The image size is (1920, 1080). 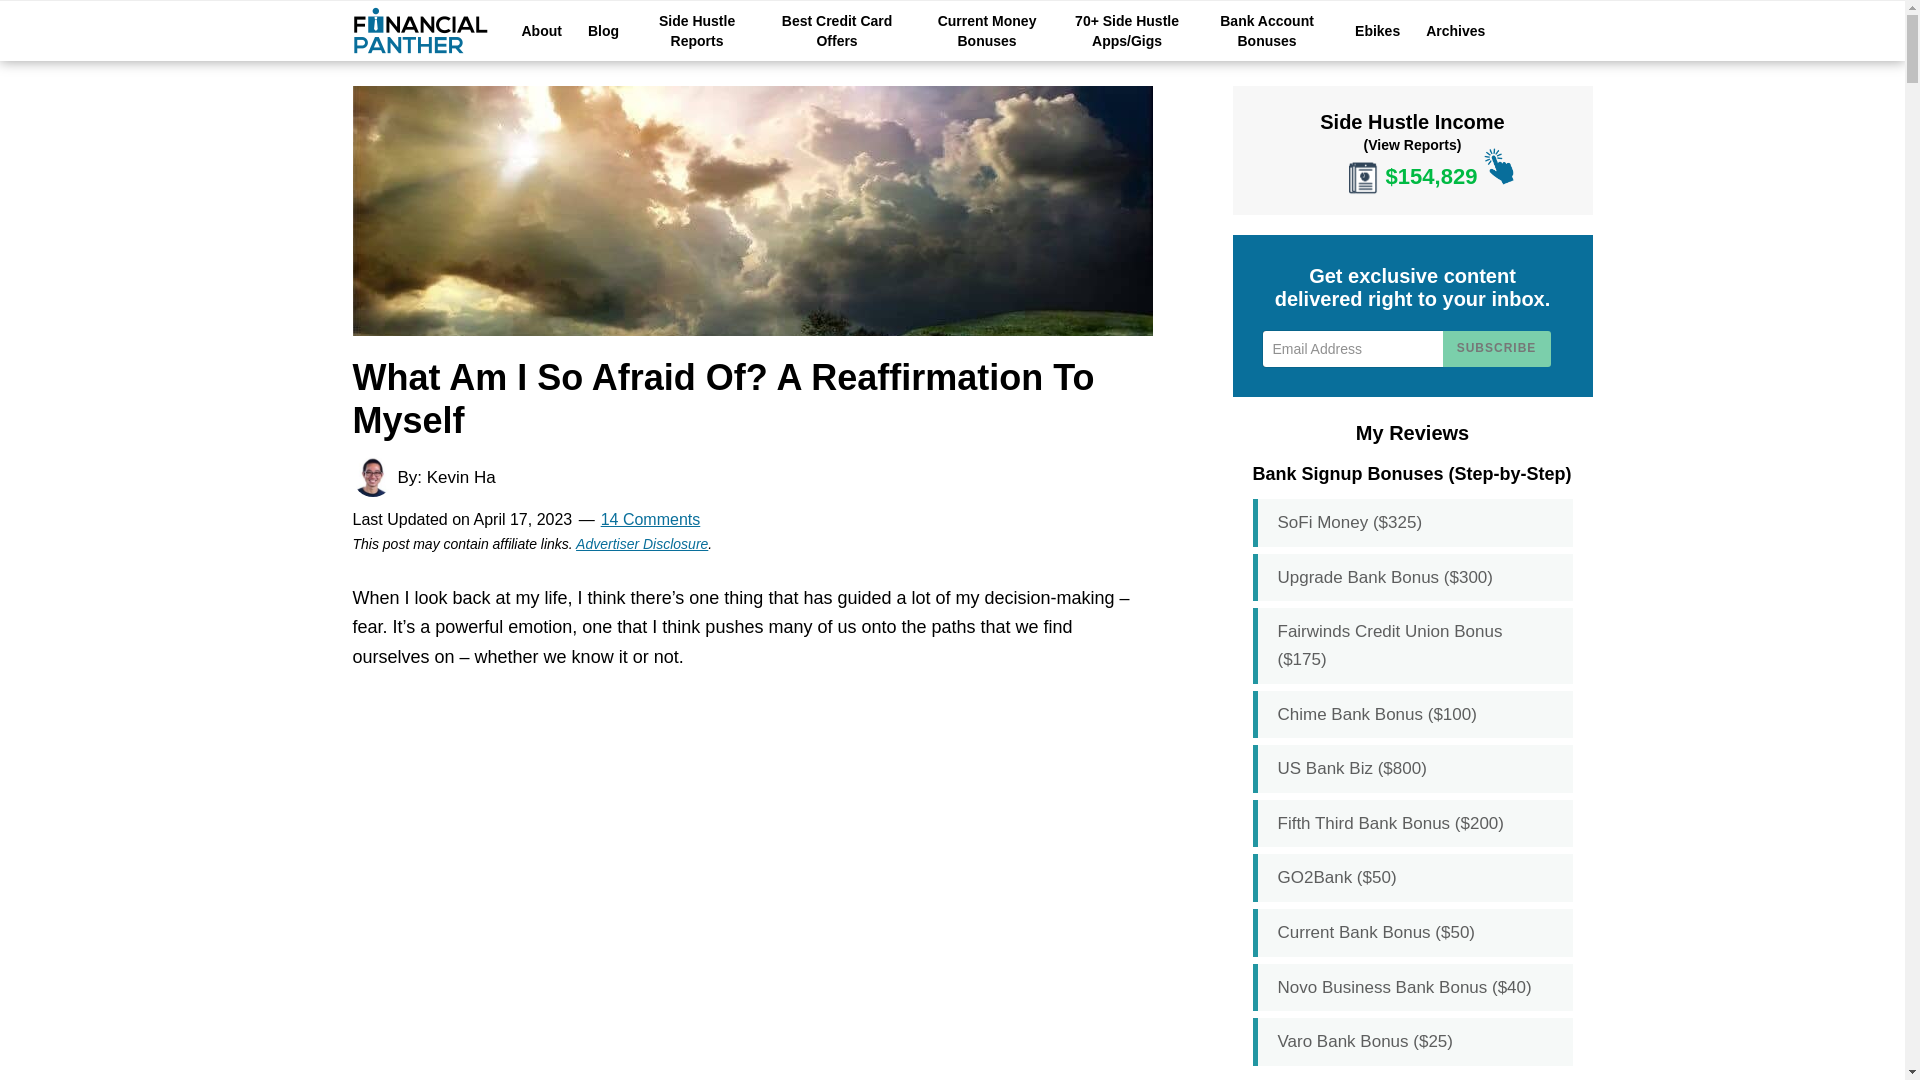 I want to click on SUBSCRIBE, so click(x=1495, y=348).